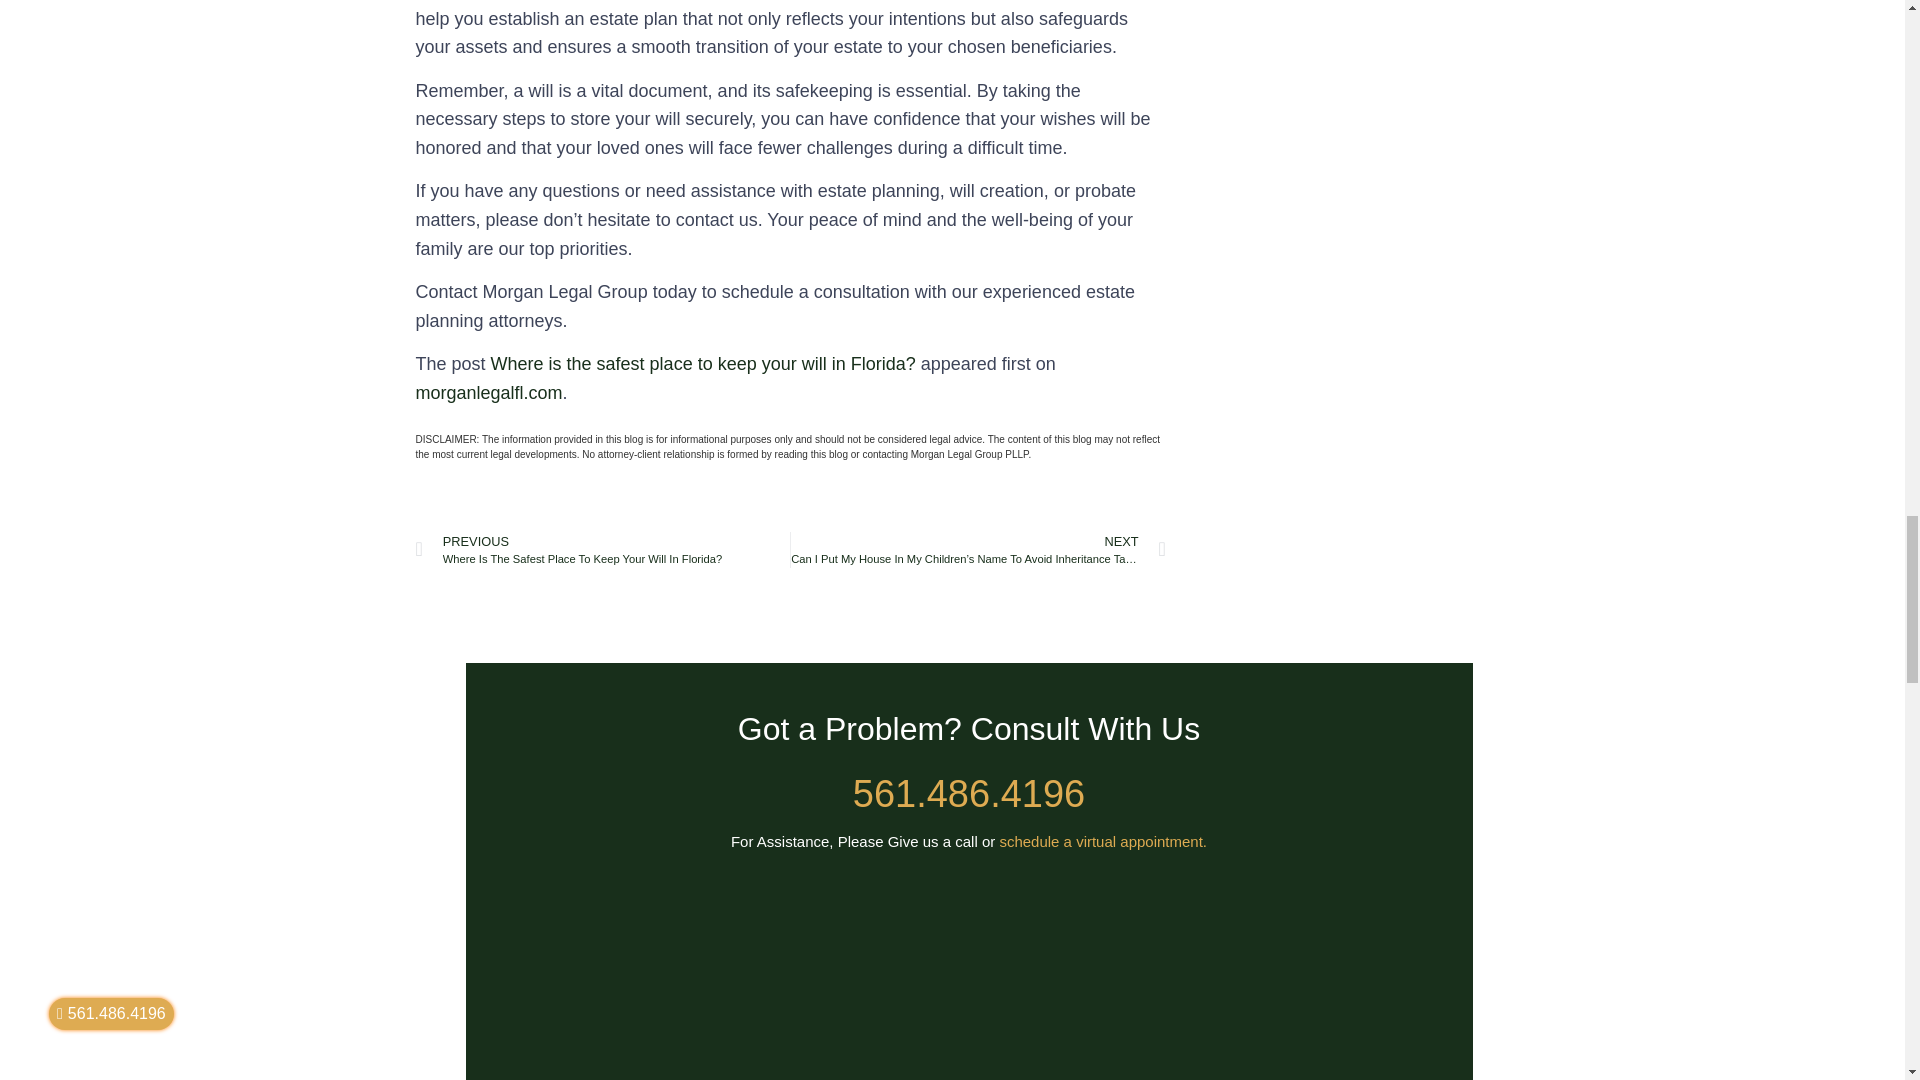 This screenshot has width=1920, height=1080. Describe the element at coordinates (703, 364) in the screenshot. I see `Where is the safest place to keep your will in Florida?` at that location.